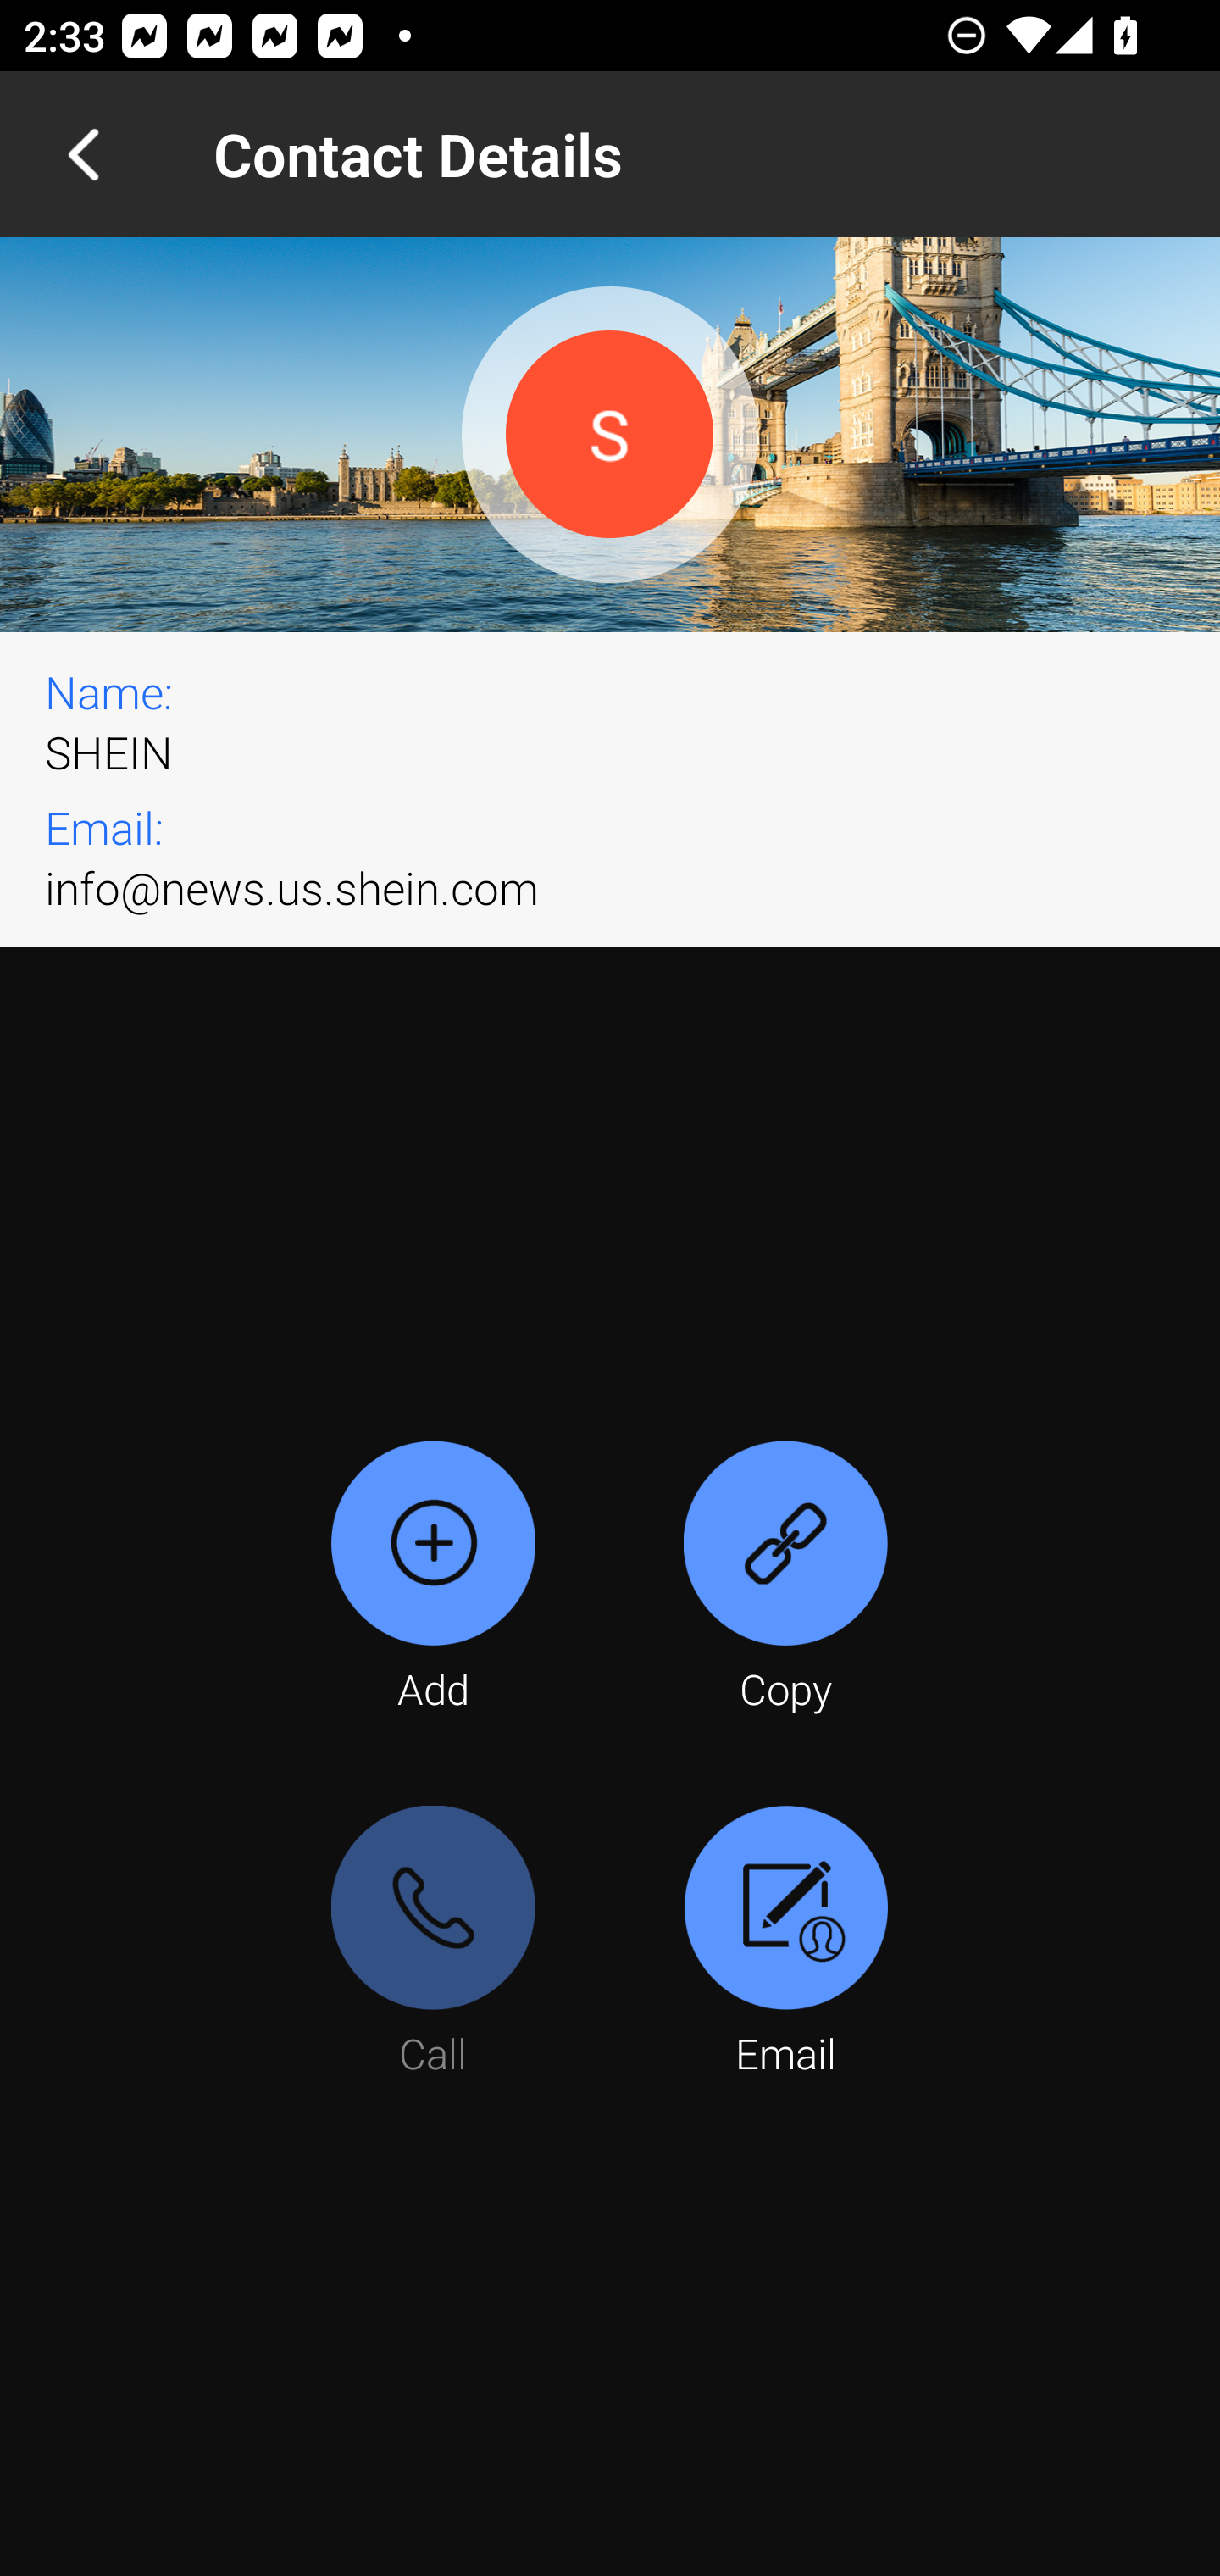 Image resolution: width=1220 pixels, height=2576 pixels. I want to click on Copy, so click(785, 1579).